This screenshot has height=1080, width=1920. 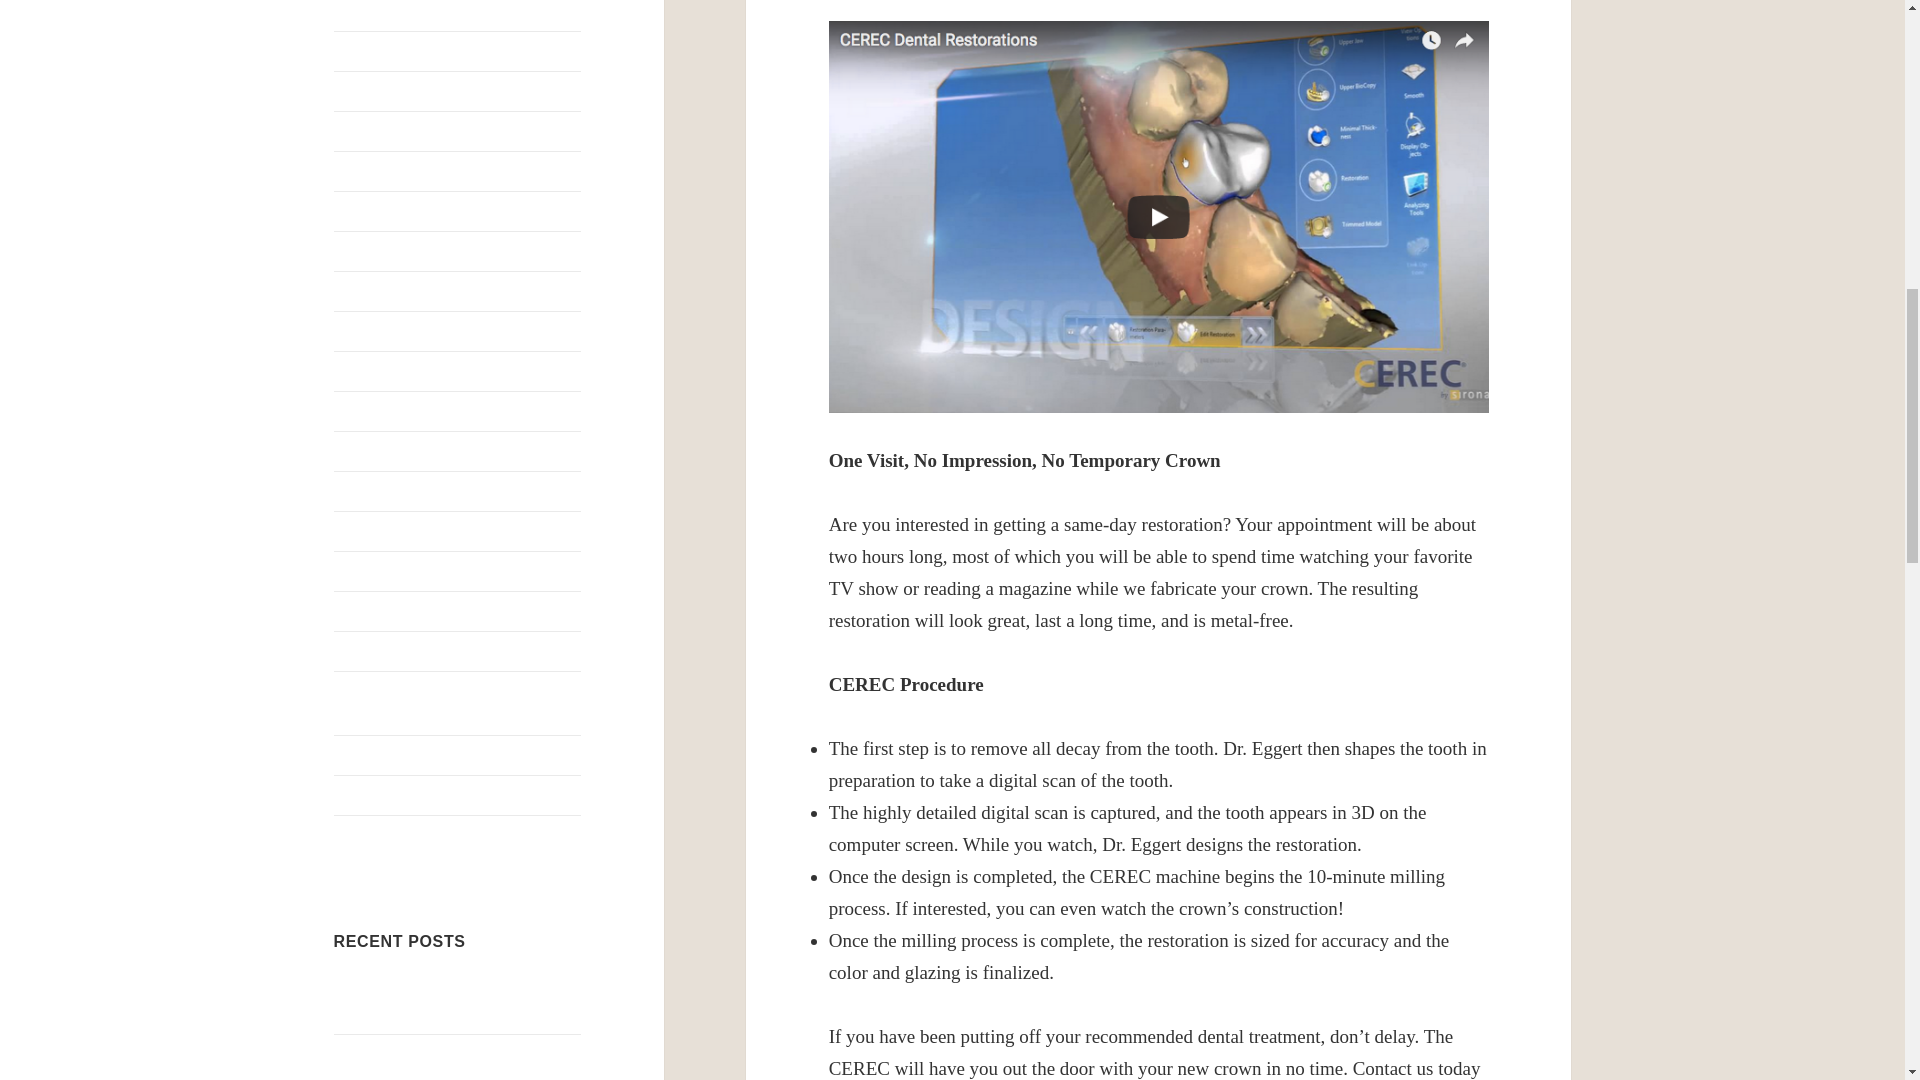 What do you see at coordinates (380, 755) in the screenshot?
I see `Uncategorized` at bounding box center [380, 755].